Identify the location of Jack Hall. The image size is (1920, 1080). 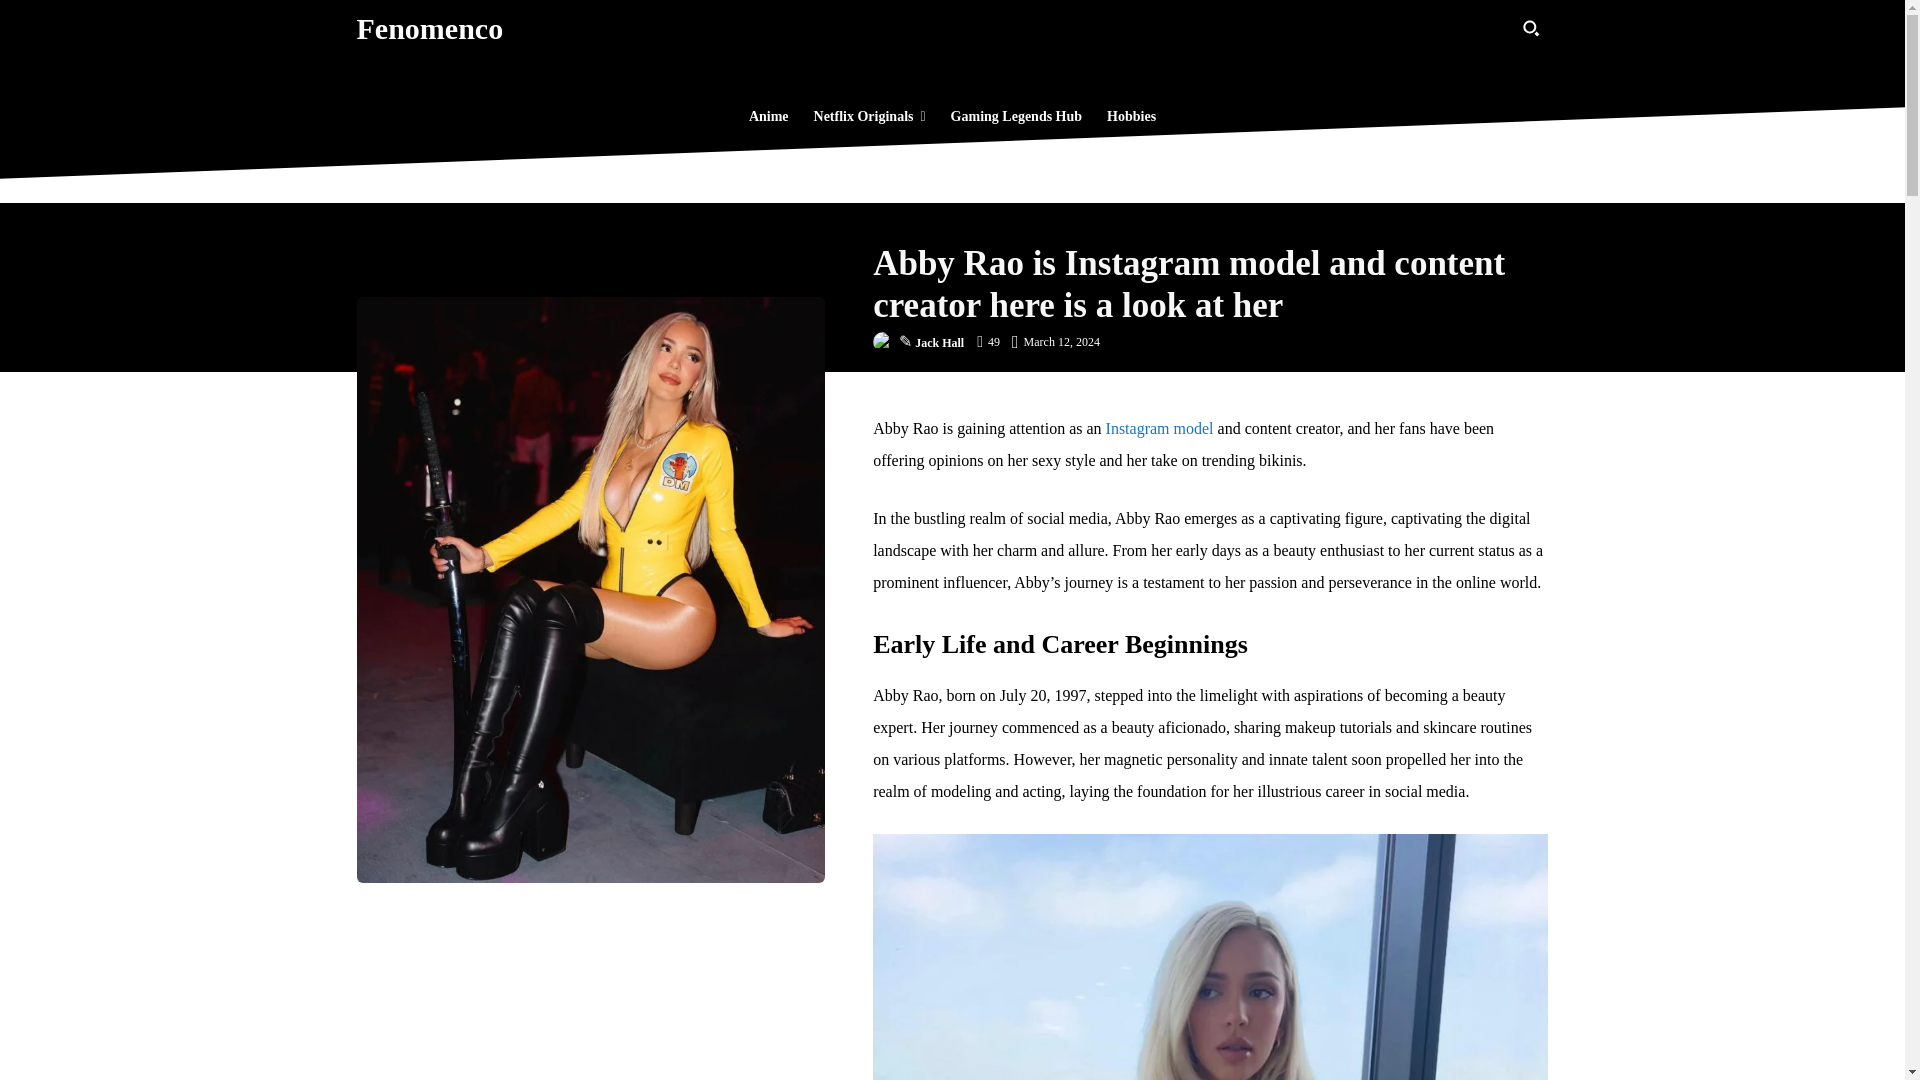
(939, 342).